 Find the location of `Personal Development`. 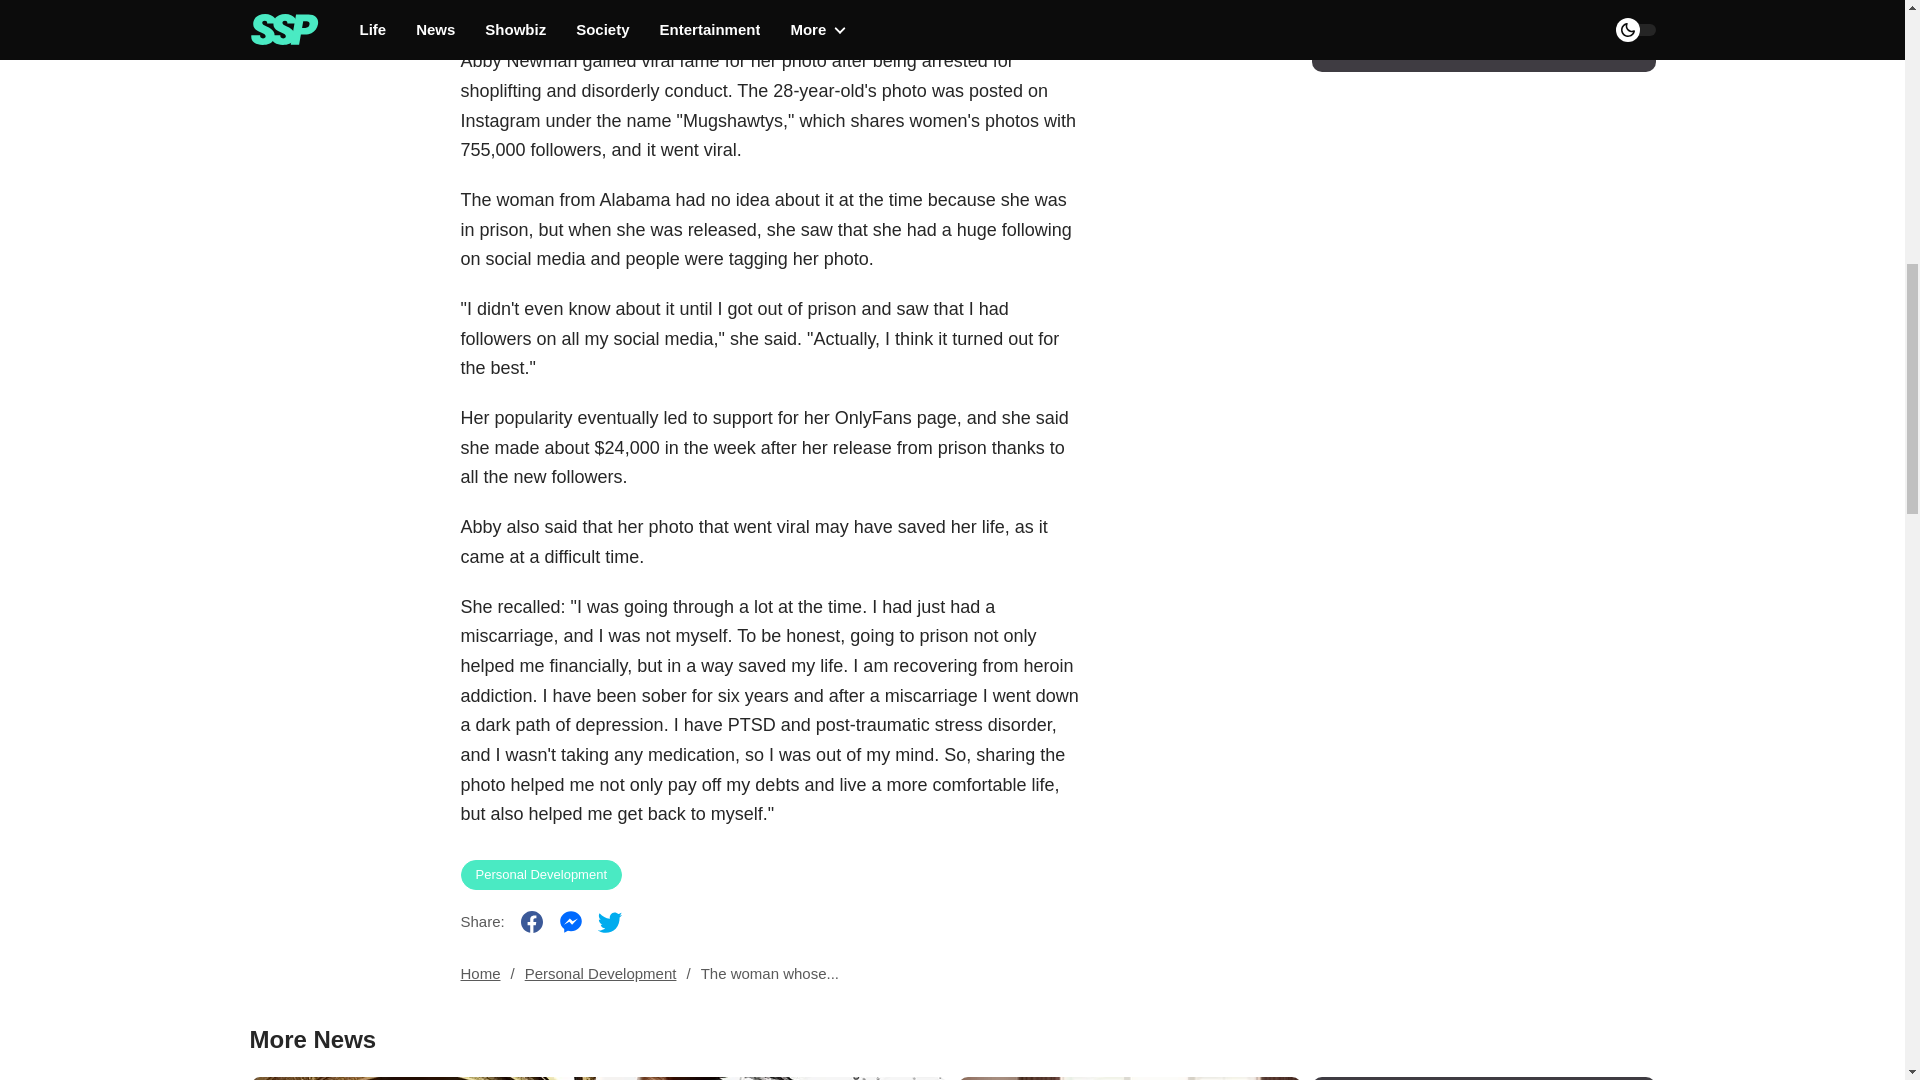

Personal Development is located at coordinates (600, 974).